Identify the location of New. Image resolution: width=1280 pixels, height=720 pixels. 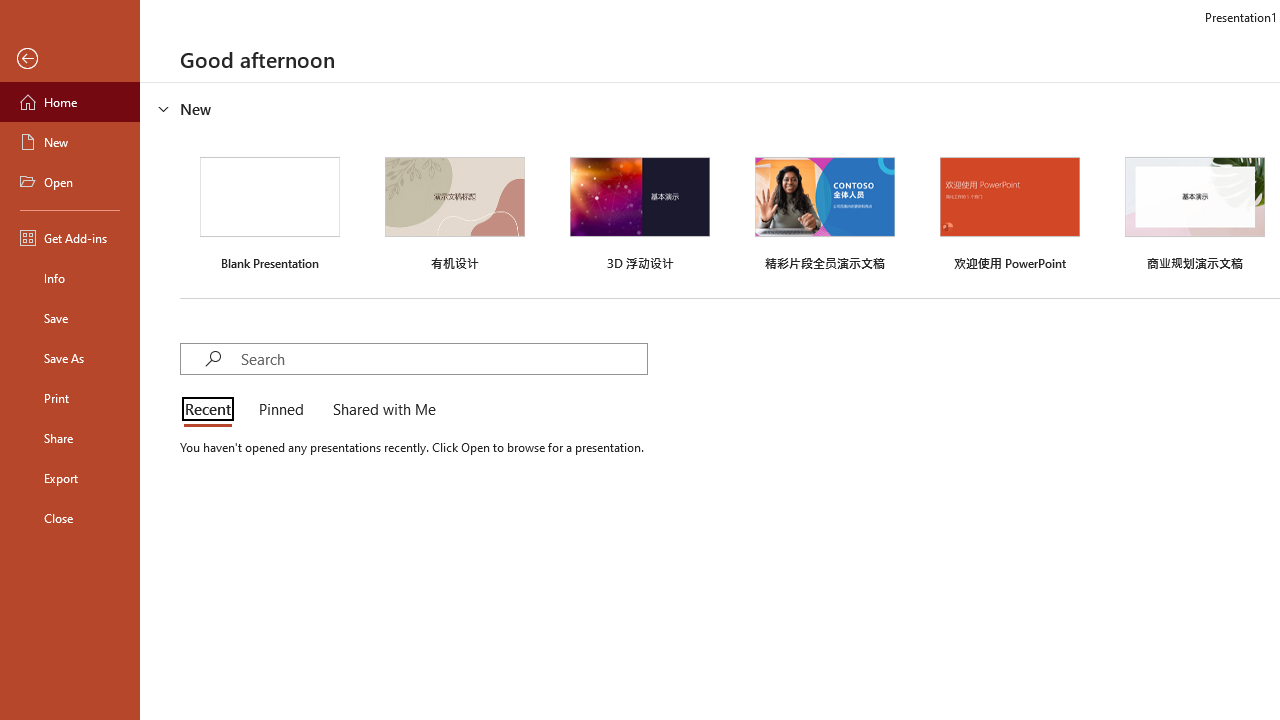
(70, 142).